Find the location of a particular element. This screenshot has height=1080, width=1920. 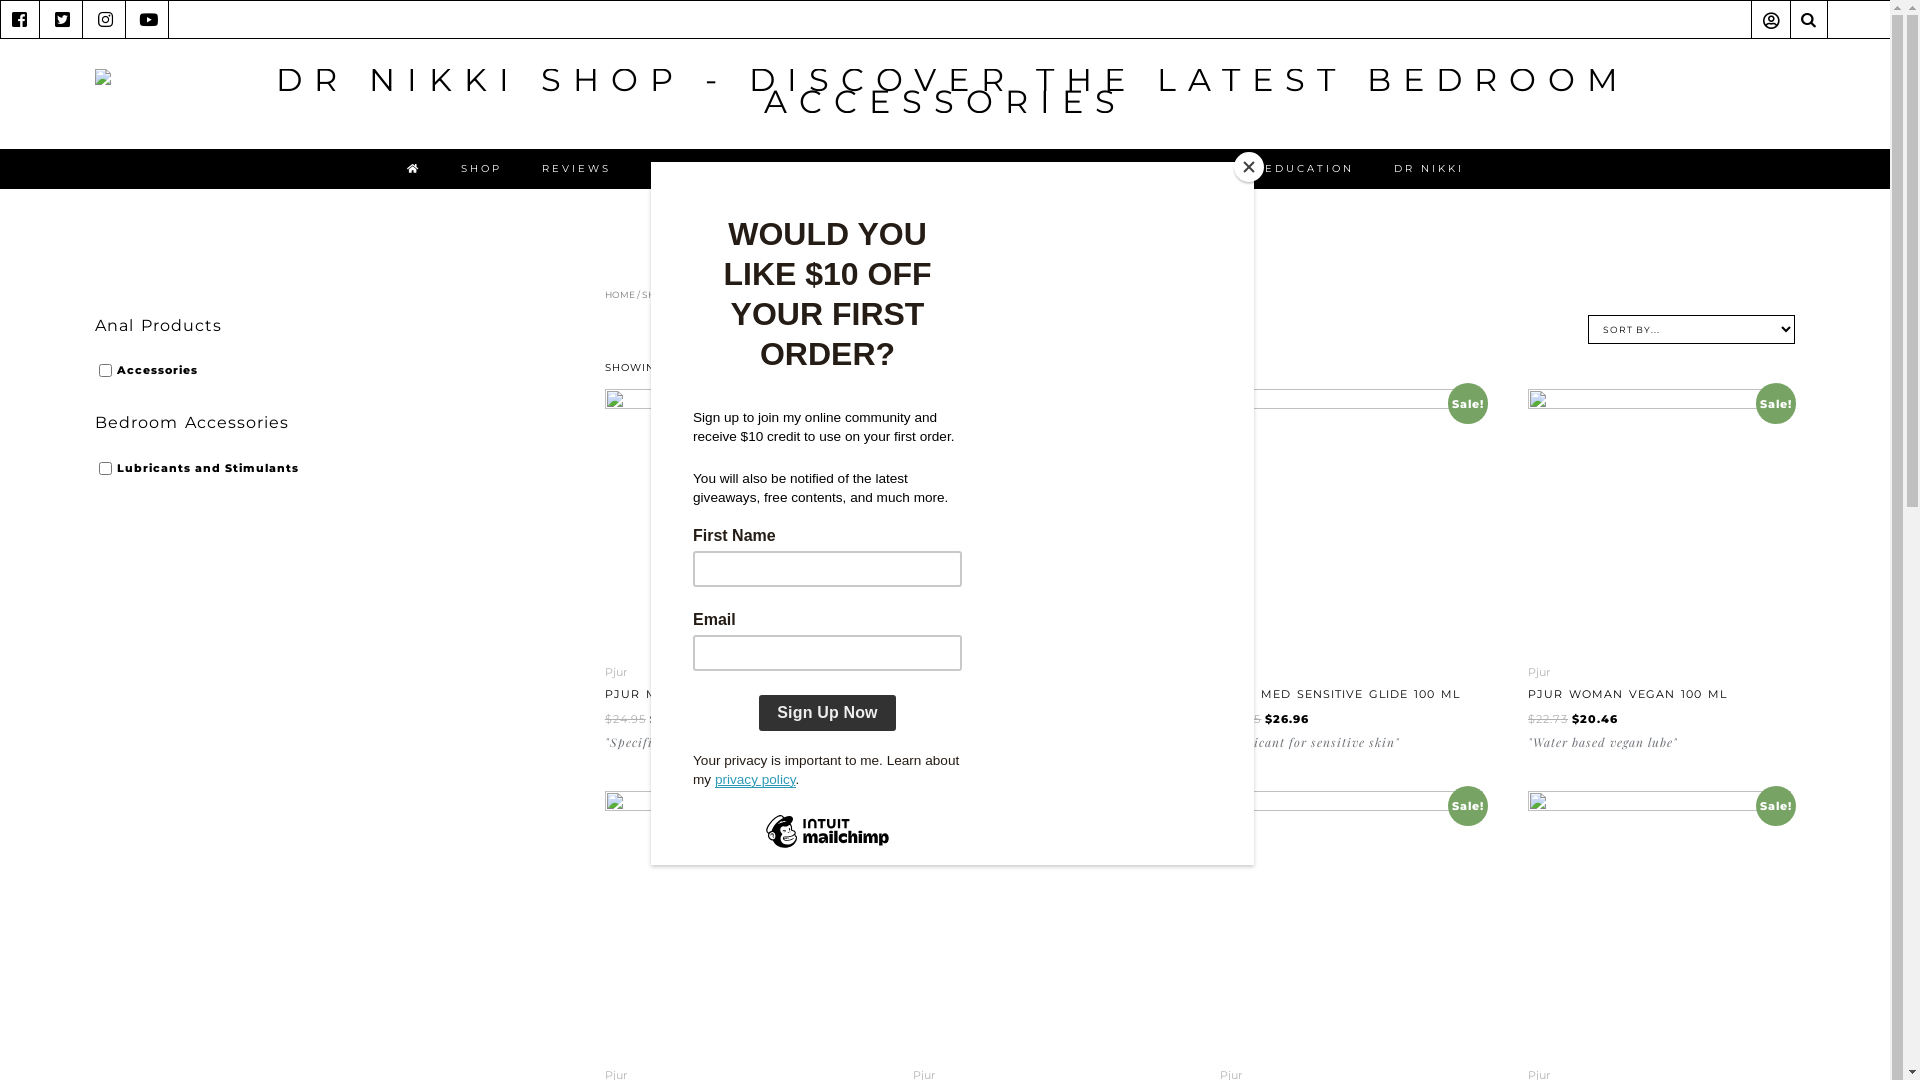

Sale! is located at coordinates (1044, 922).